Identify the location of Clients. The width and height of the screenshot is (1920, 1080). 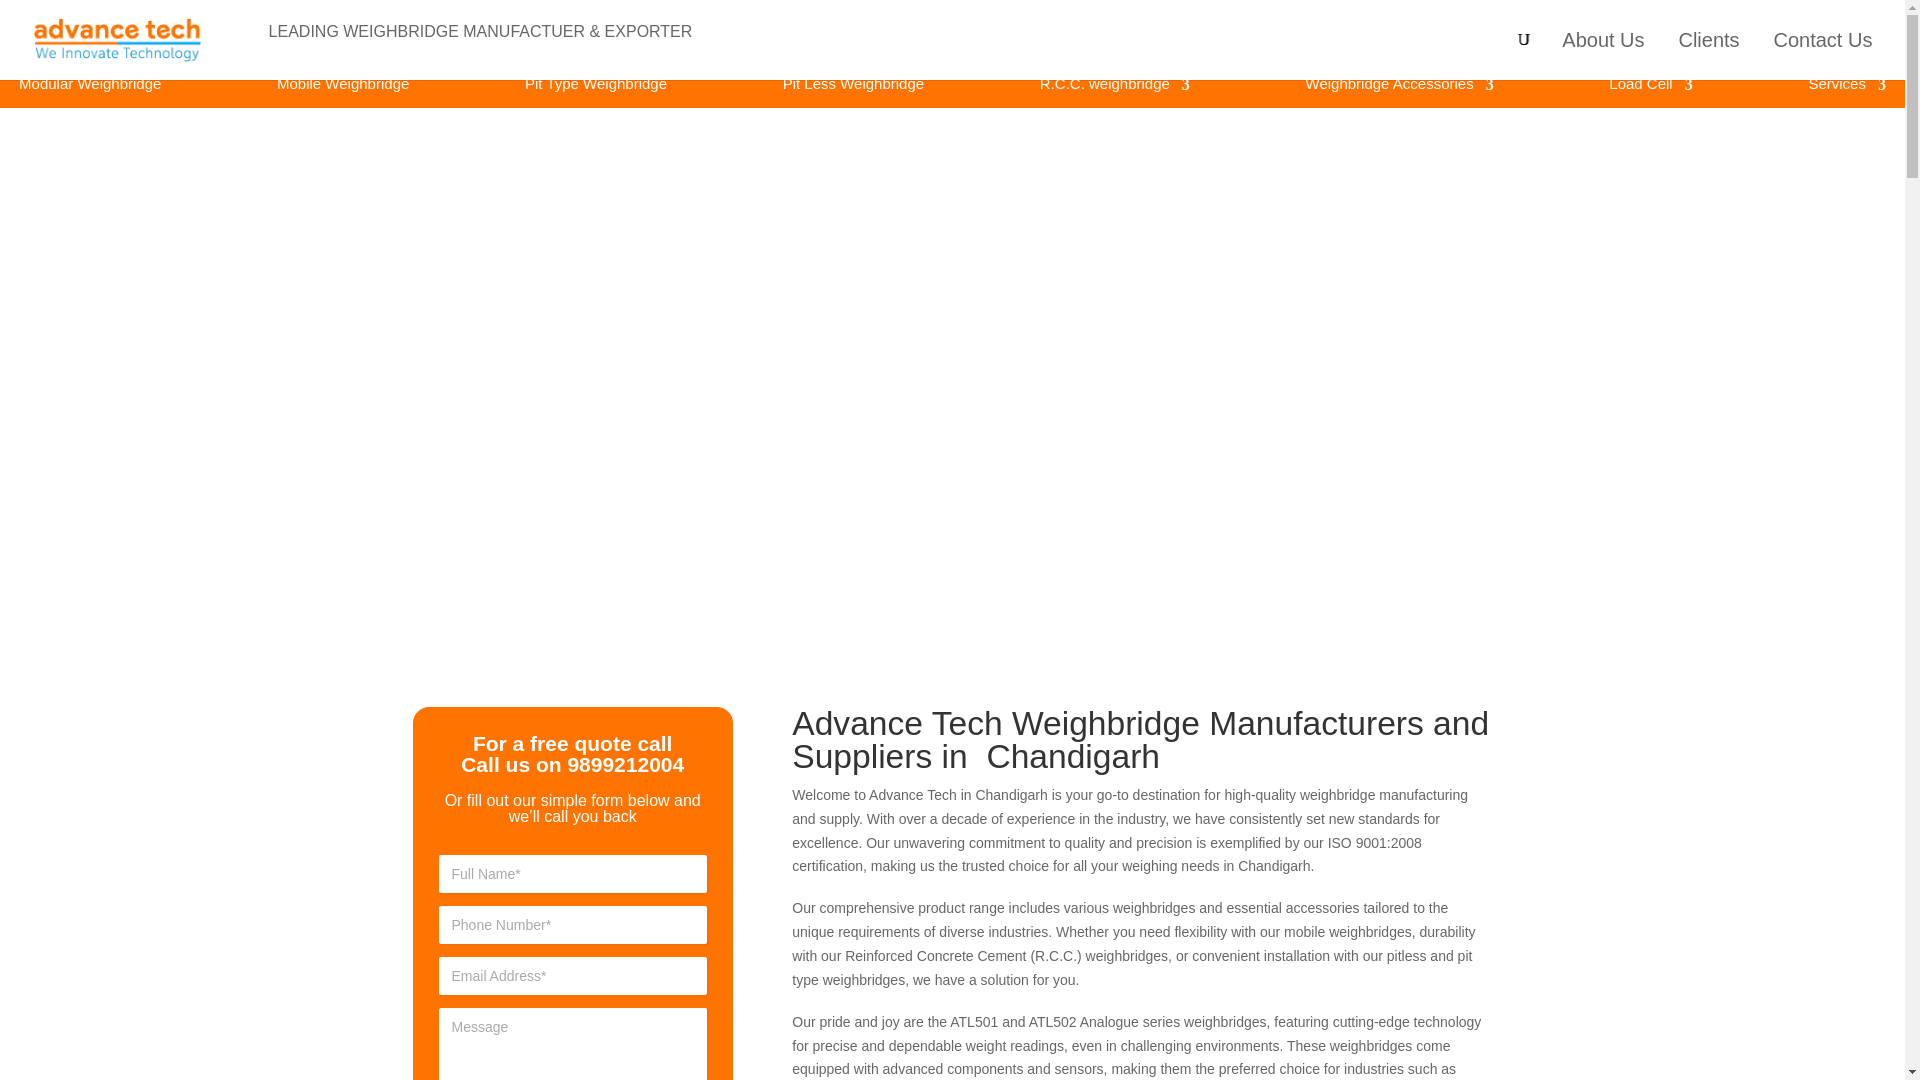
(1708, 56).